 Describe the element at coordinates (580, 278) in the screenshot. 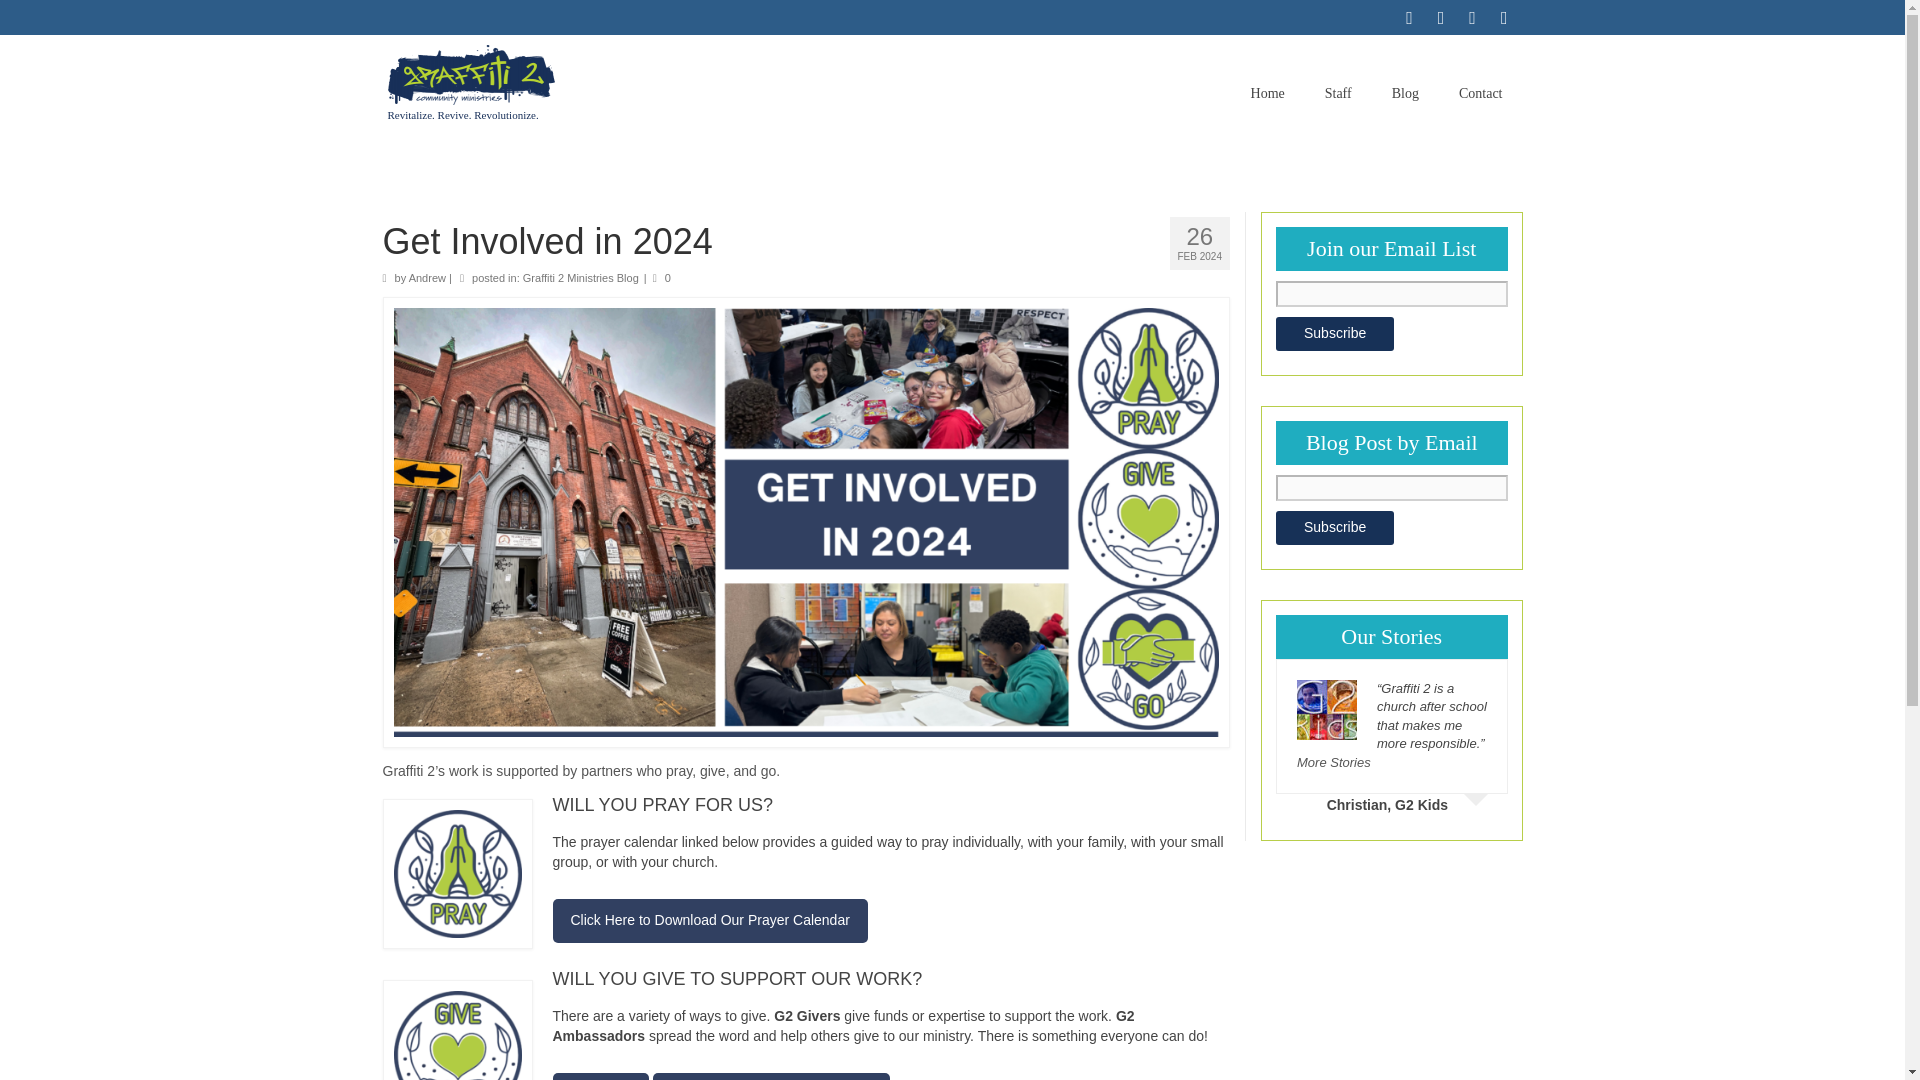

I see `Graffiti 2 Ministries Blog` at that location.